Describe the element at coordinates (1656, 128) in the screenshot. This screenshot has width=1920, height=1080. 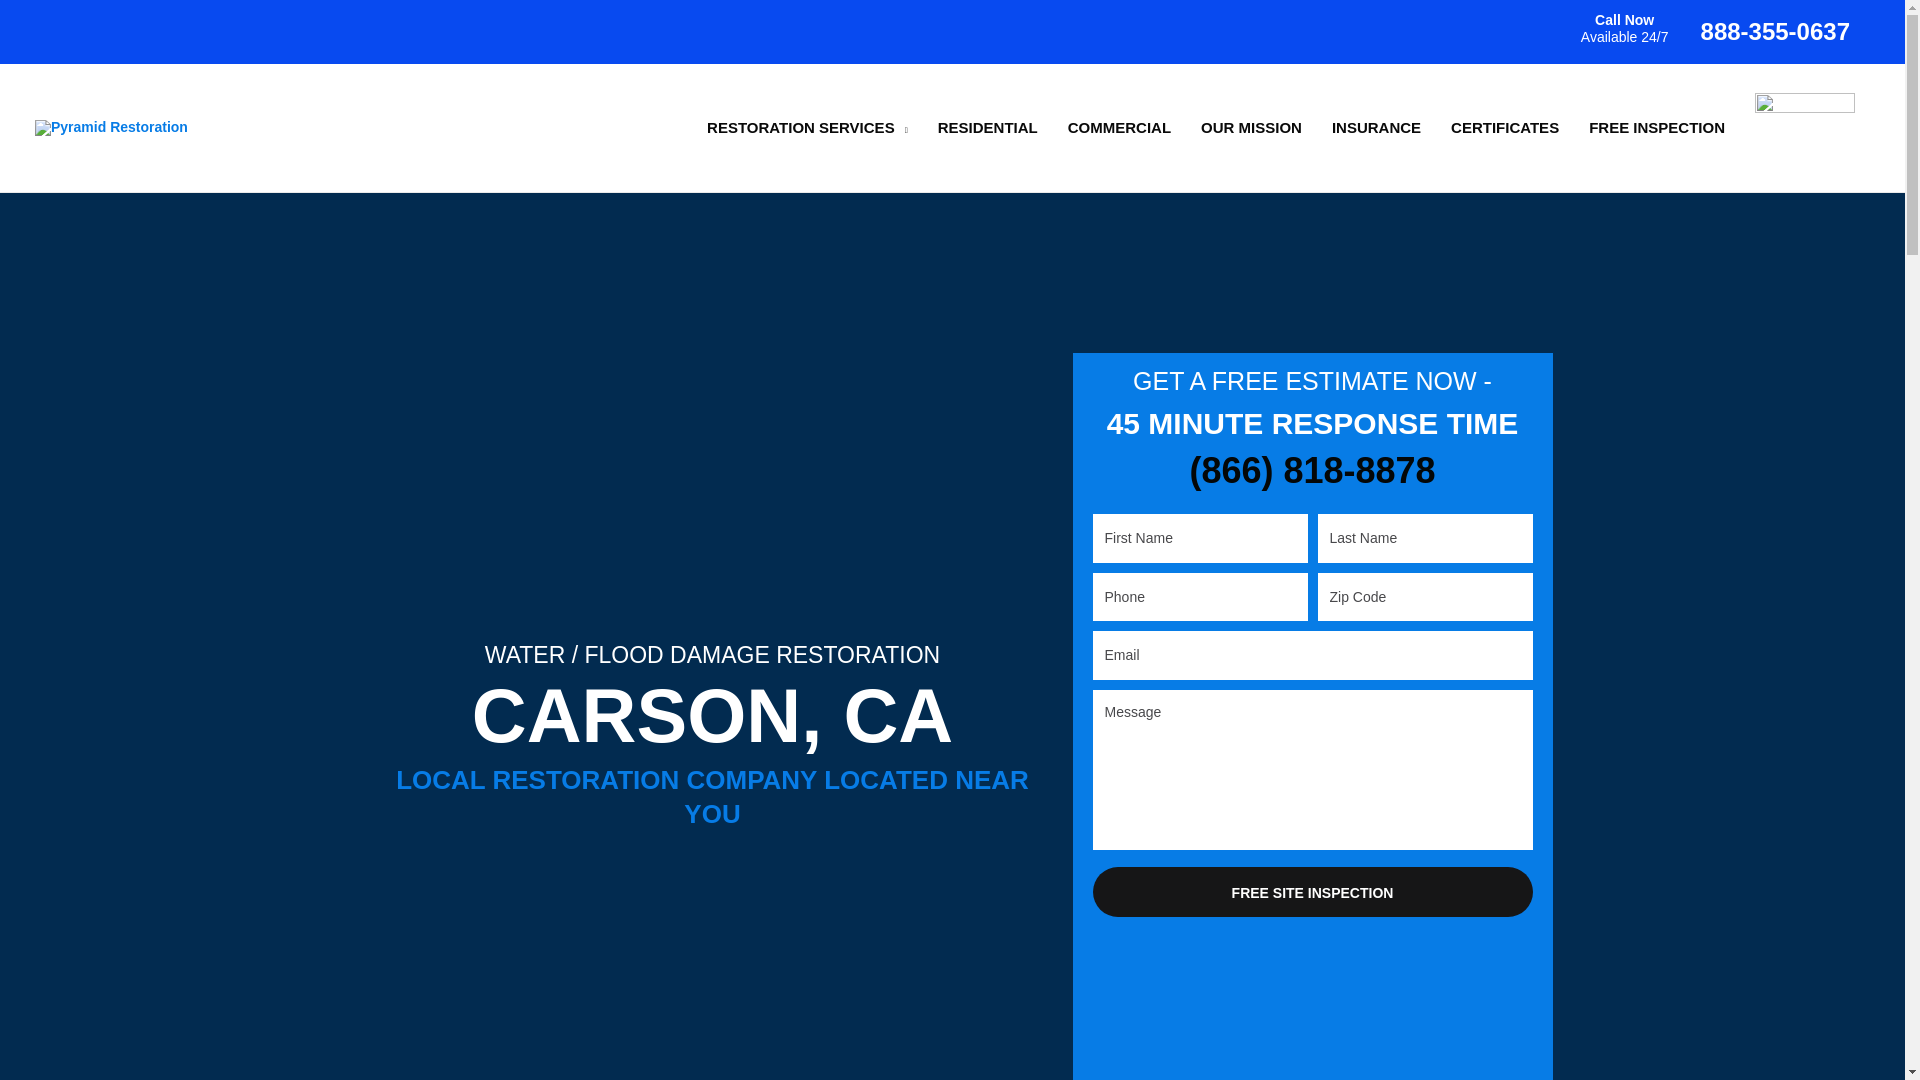
I see `FREE INSPECTION` at that location.